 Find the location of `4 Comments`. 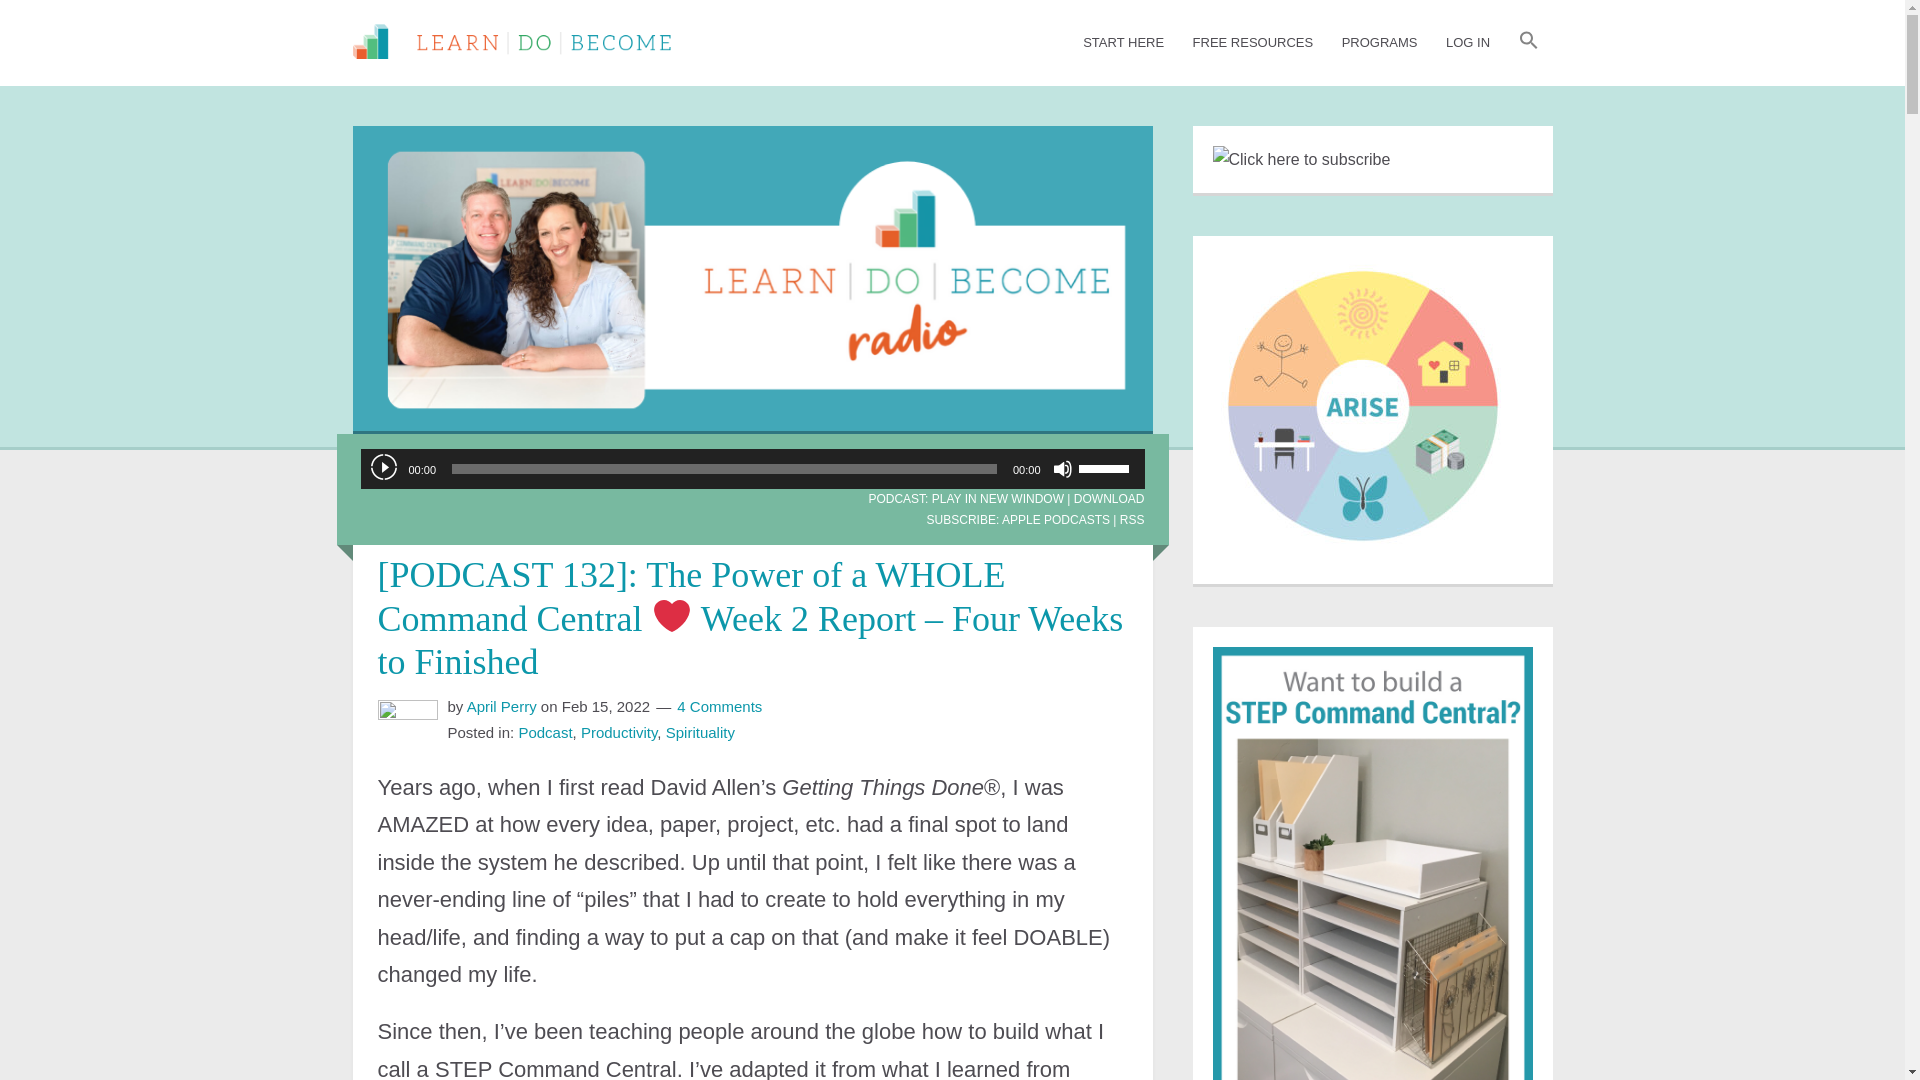

4 Comments is located at coordinates (720, 706).